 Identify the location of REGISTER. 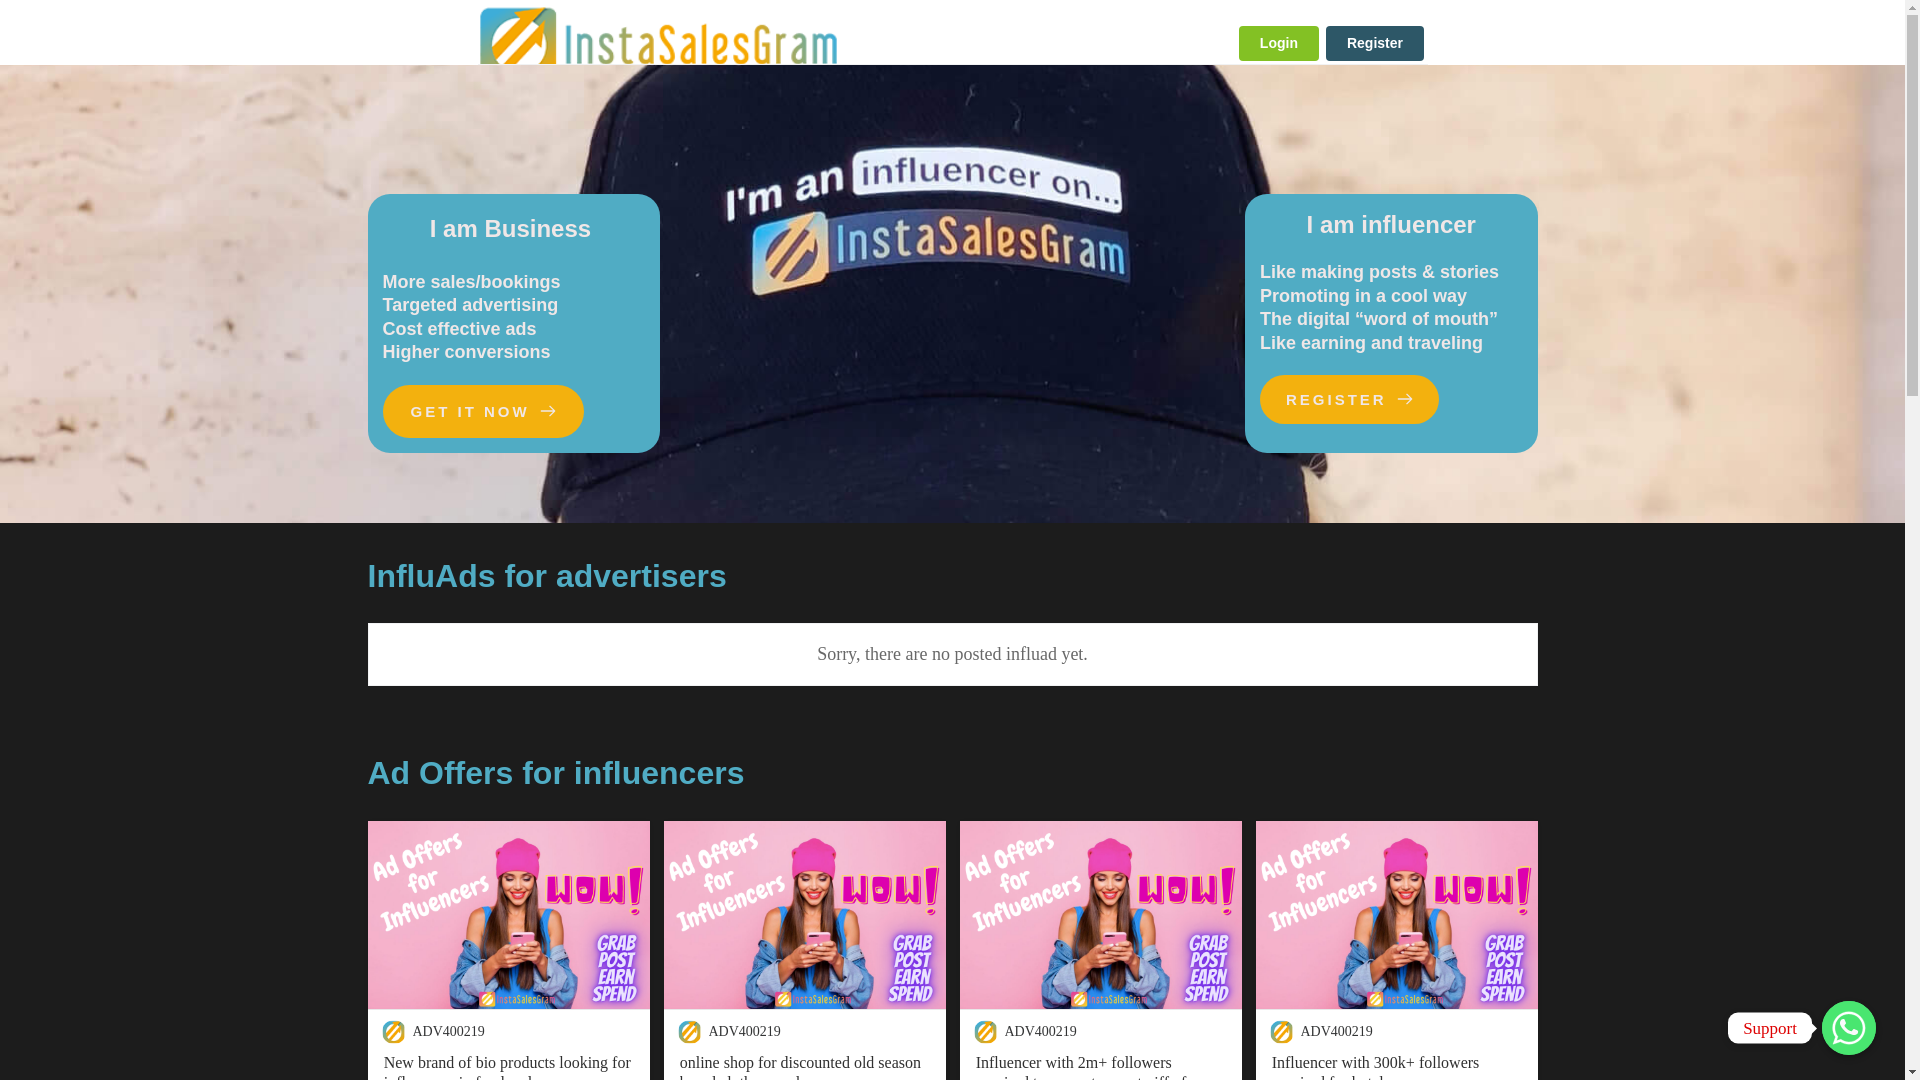
(1348, 399).